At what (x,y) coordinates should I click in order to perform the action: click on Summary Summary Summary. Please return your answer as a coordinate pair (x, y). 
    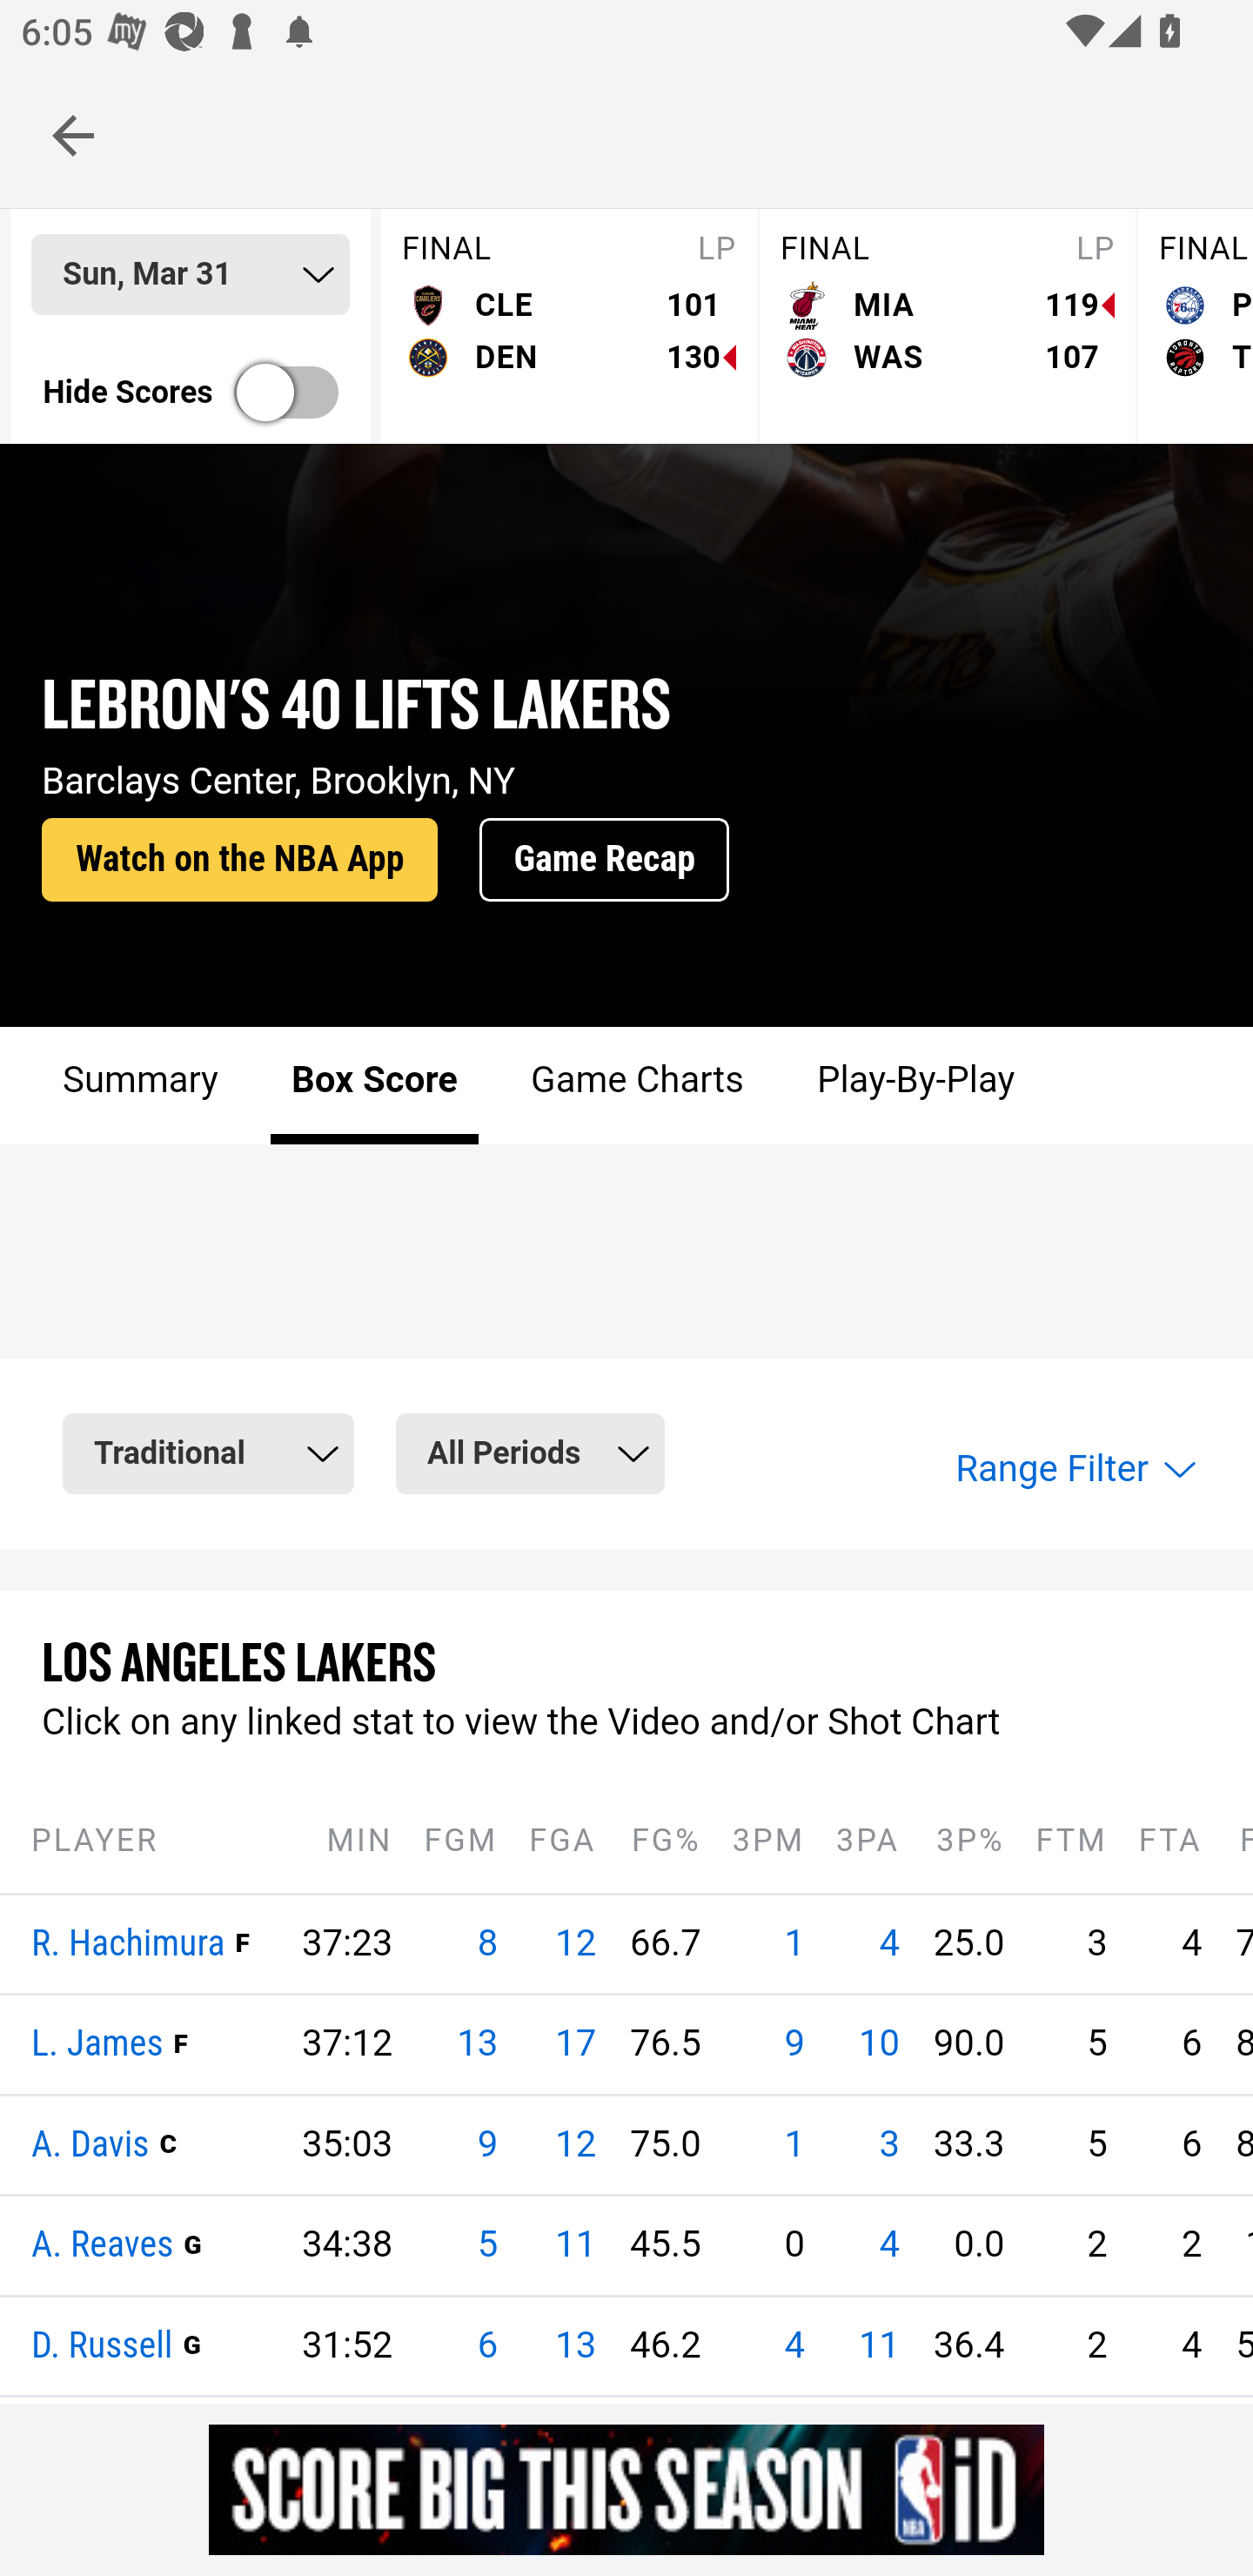
    Looking at the image, I should click on (141, 1087).